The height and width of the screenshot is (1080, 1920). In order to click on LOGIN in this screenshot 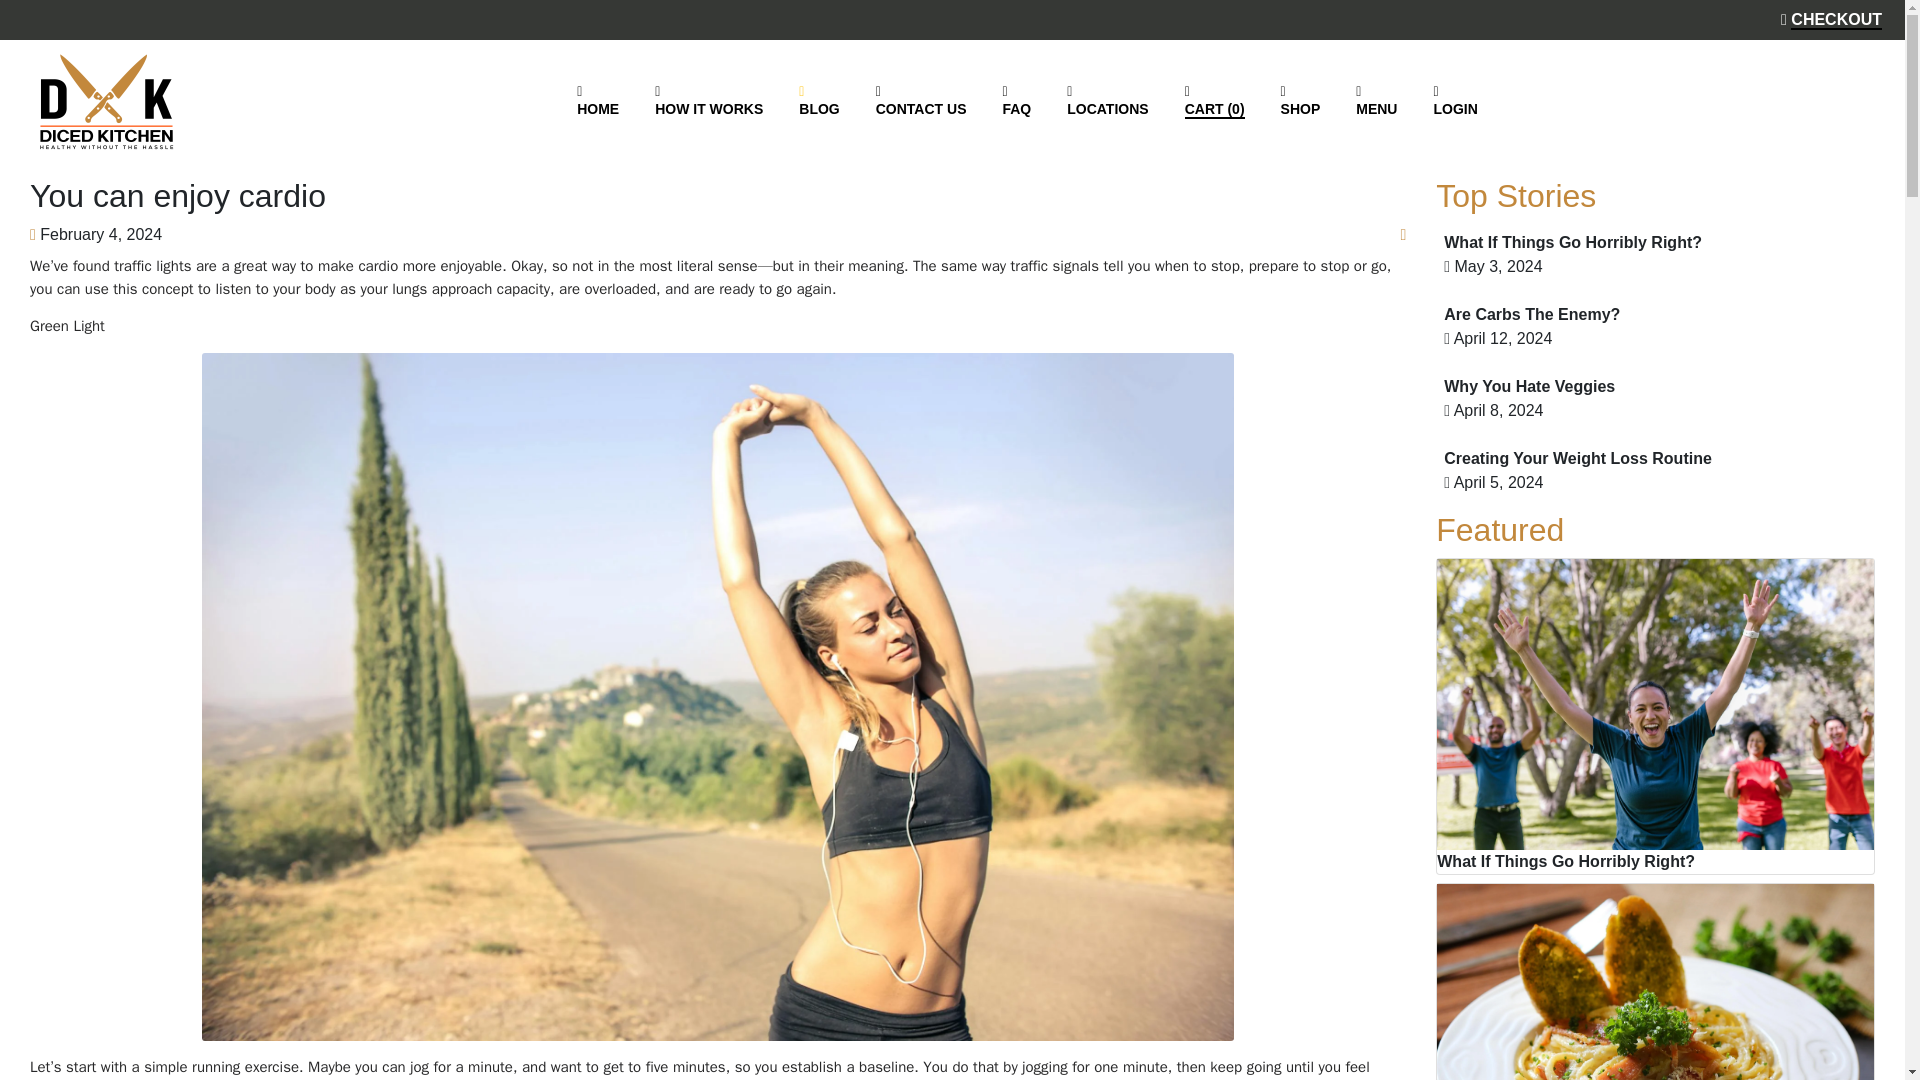, I will do `click(1454, 102)`.